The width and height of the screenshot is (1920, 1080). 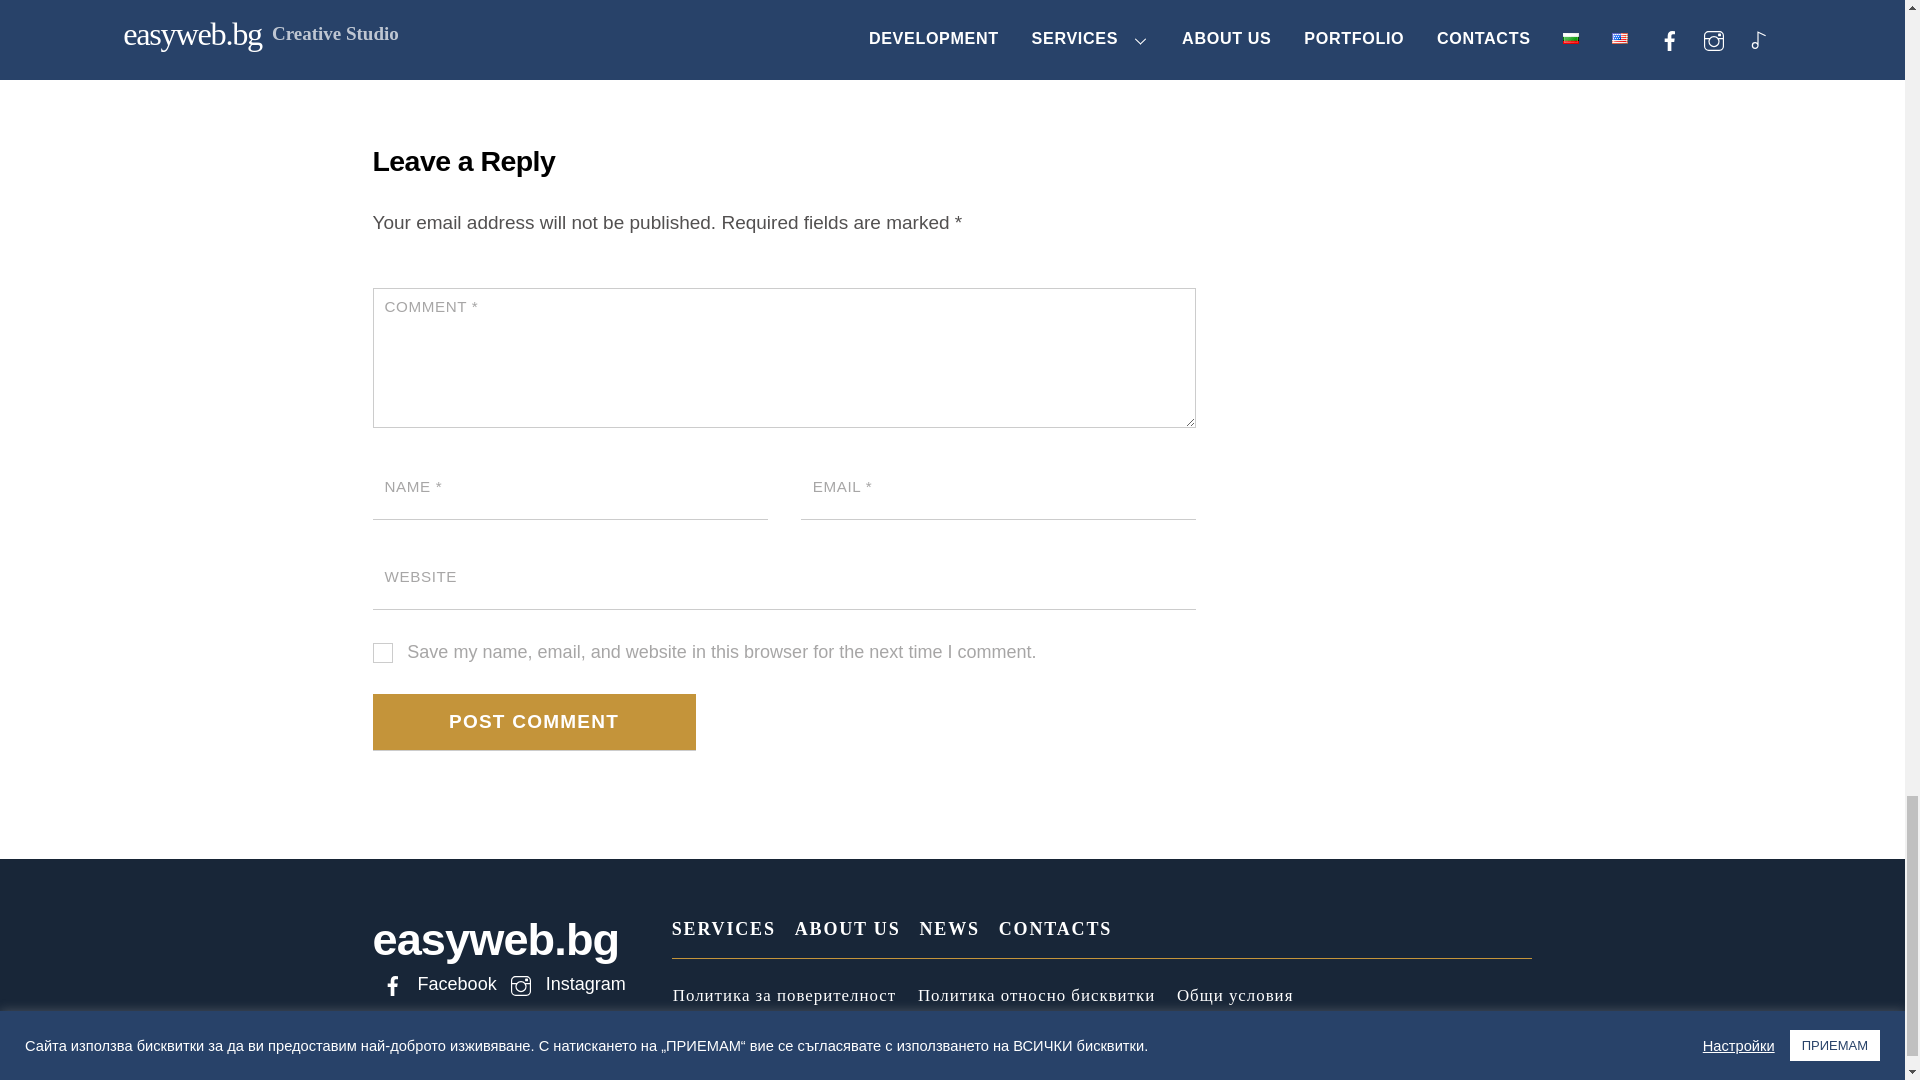 I want to click on Post Comment, so click(x=534, y=722).